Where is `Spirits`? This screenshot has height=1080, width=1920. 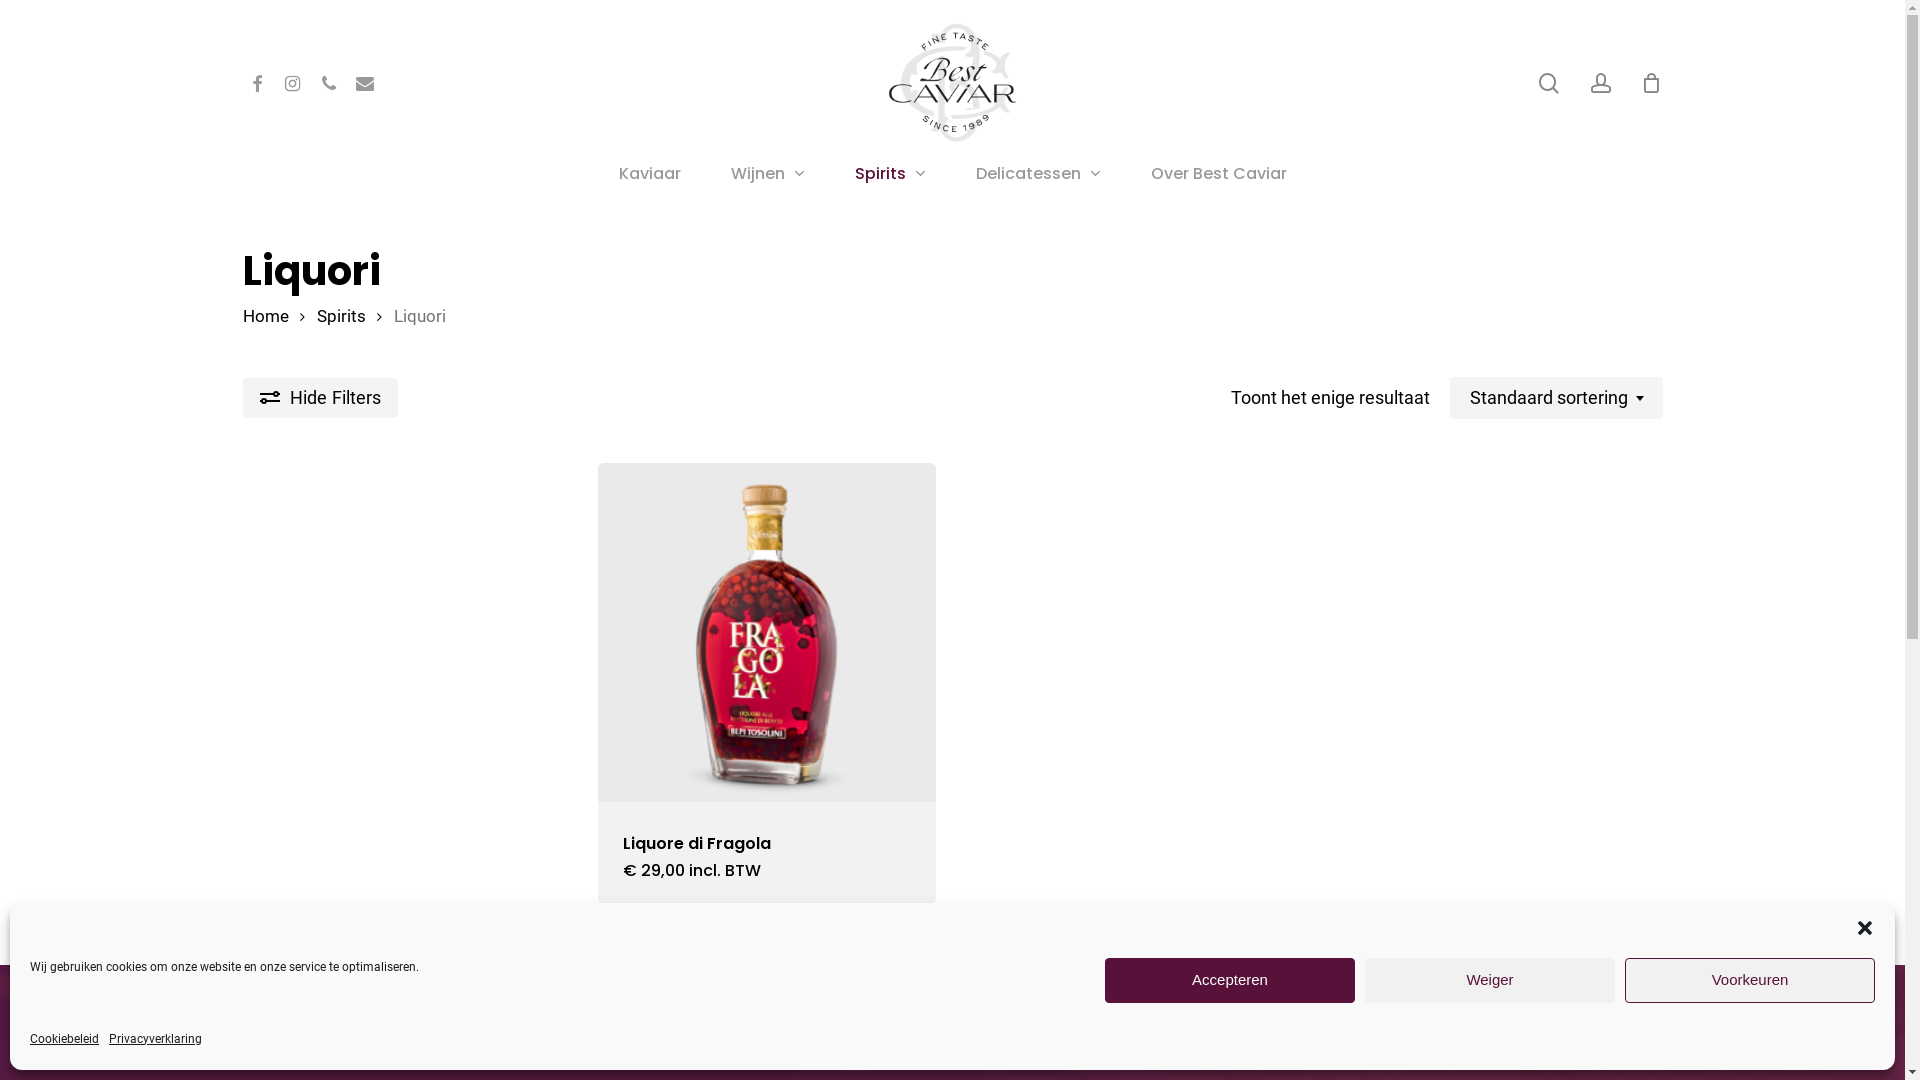 Spirits is located at coordinates (890, 174).